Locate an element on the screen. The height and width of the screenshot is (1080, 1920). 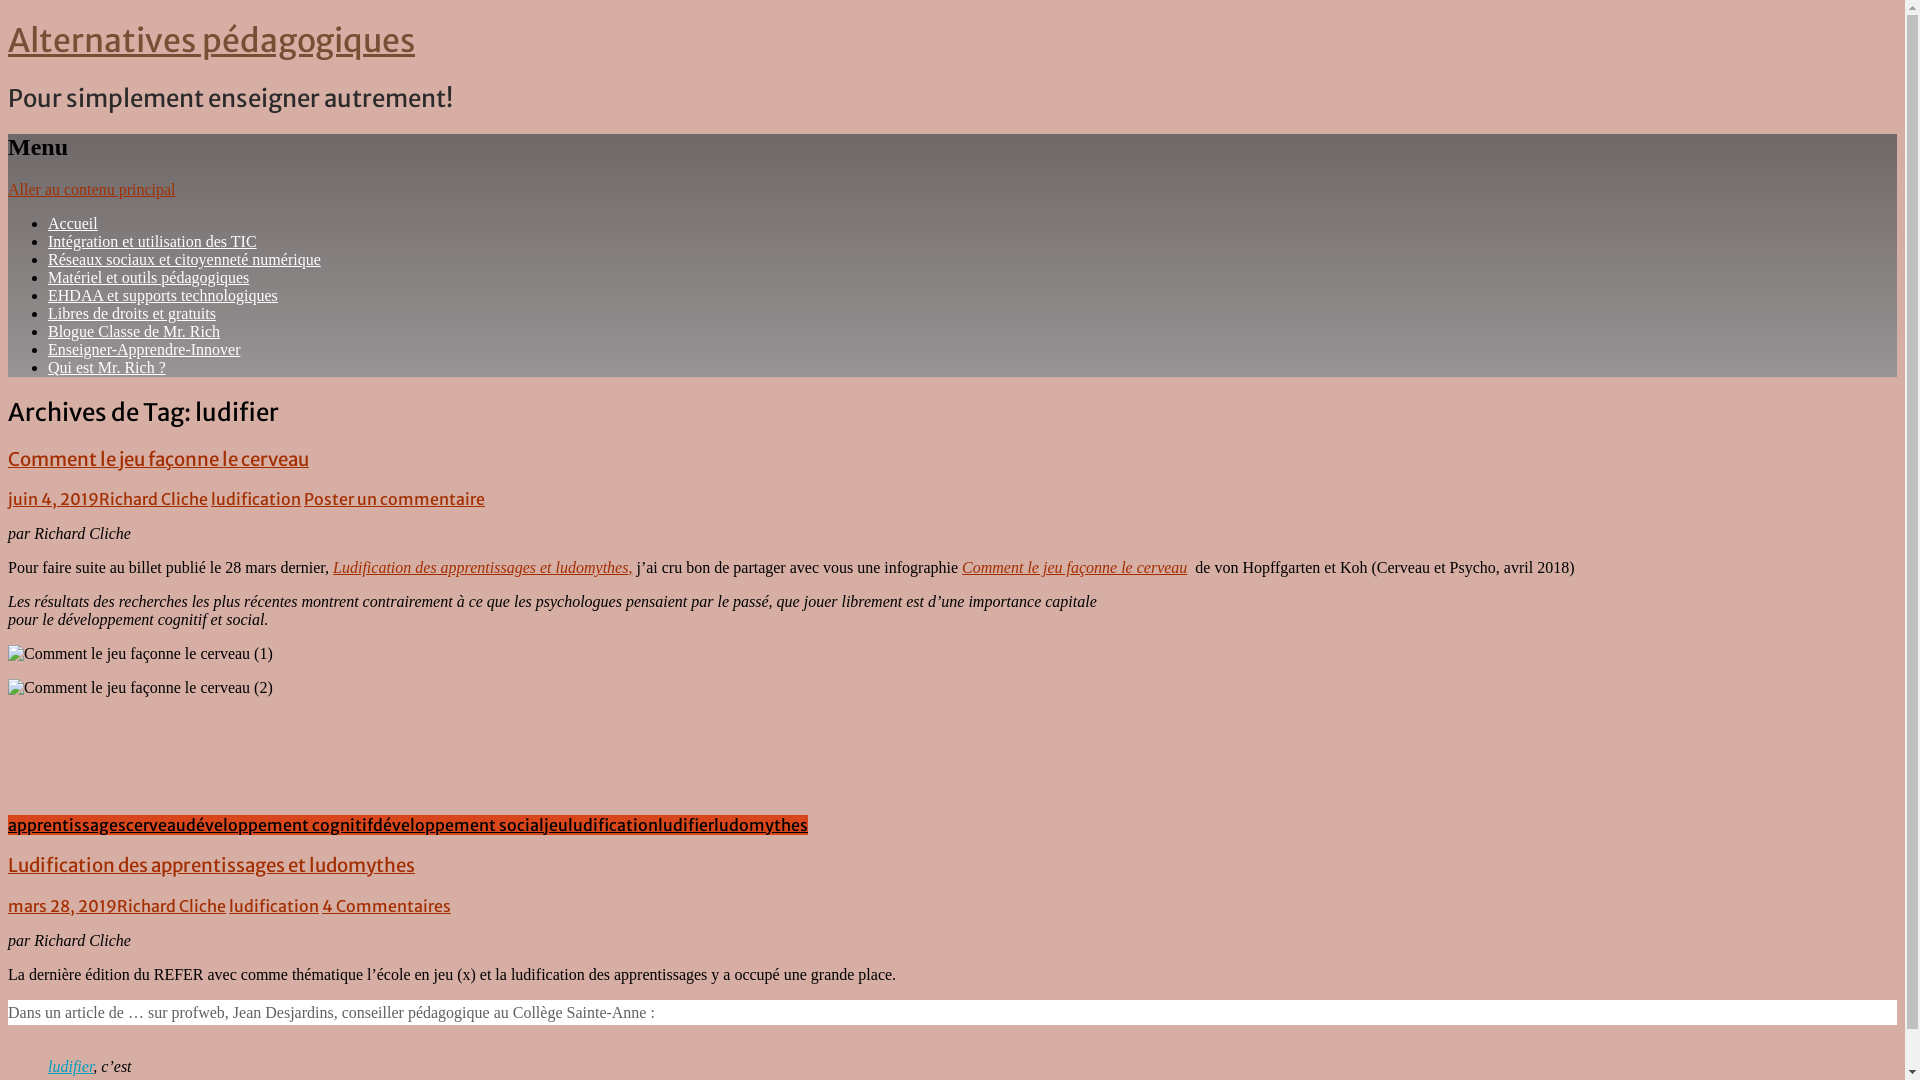
Poster un commentaire is located at coordinates (394, 498).